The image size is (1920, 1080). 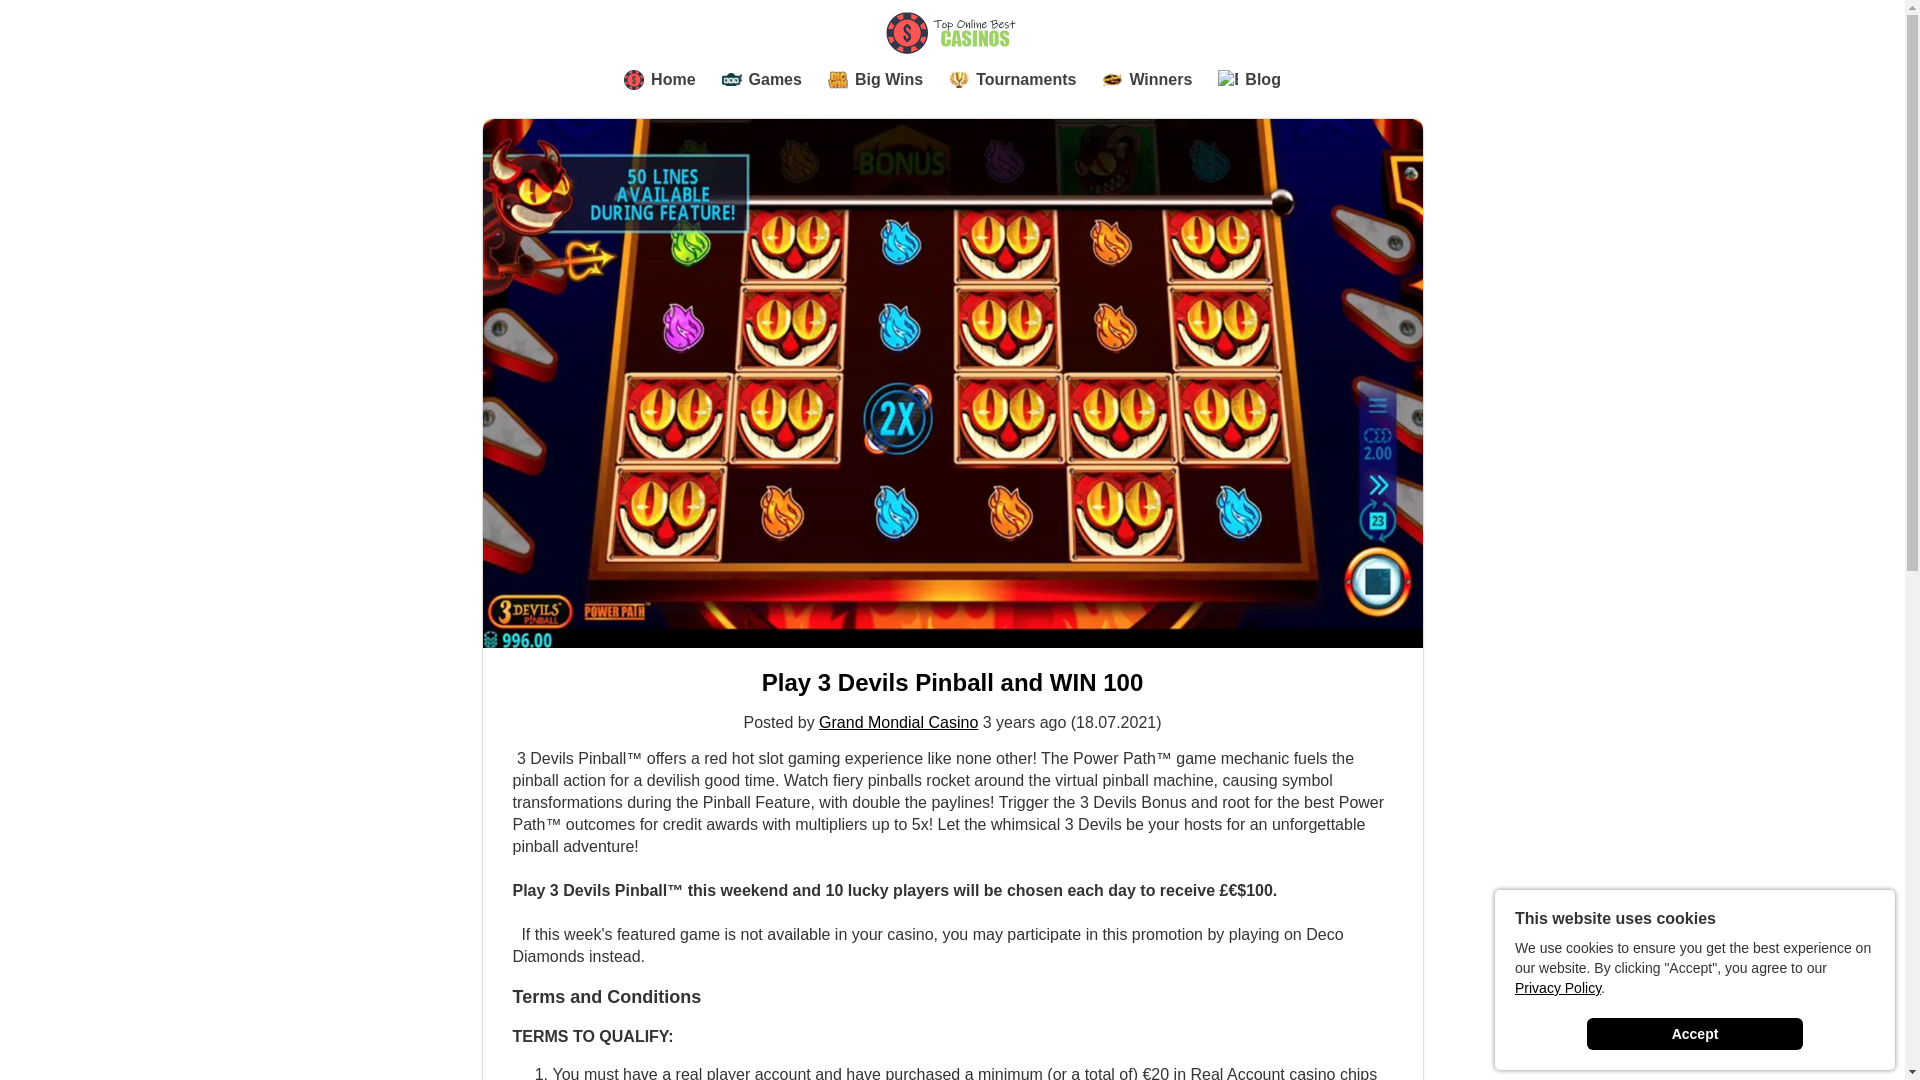 I want to click on Home, so click(x=659, y=80).